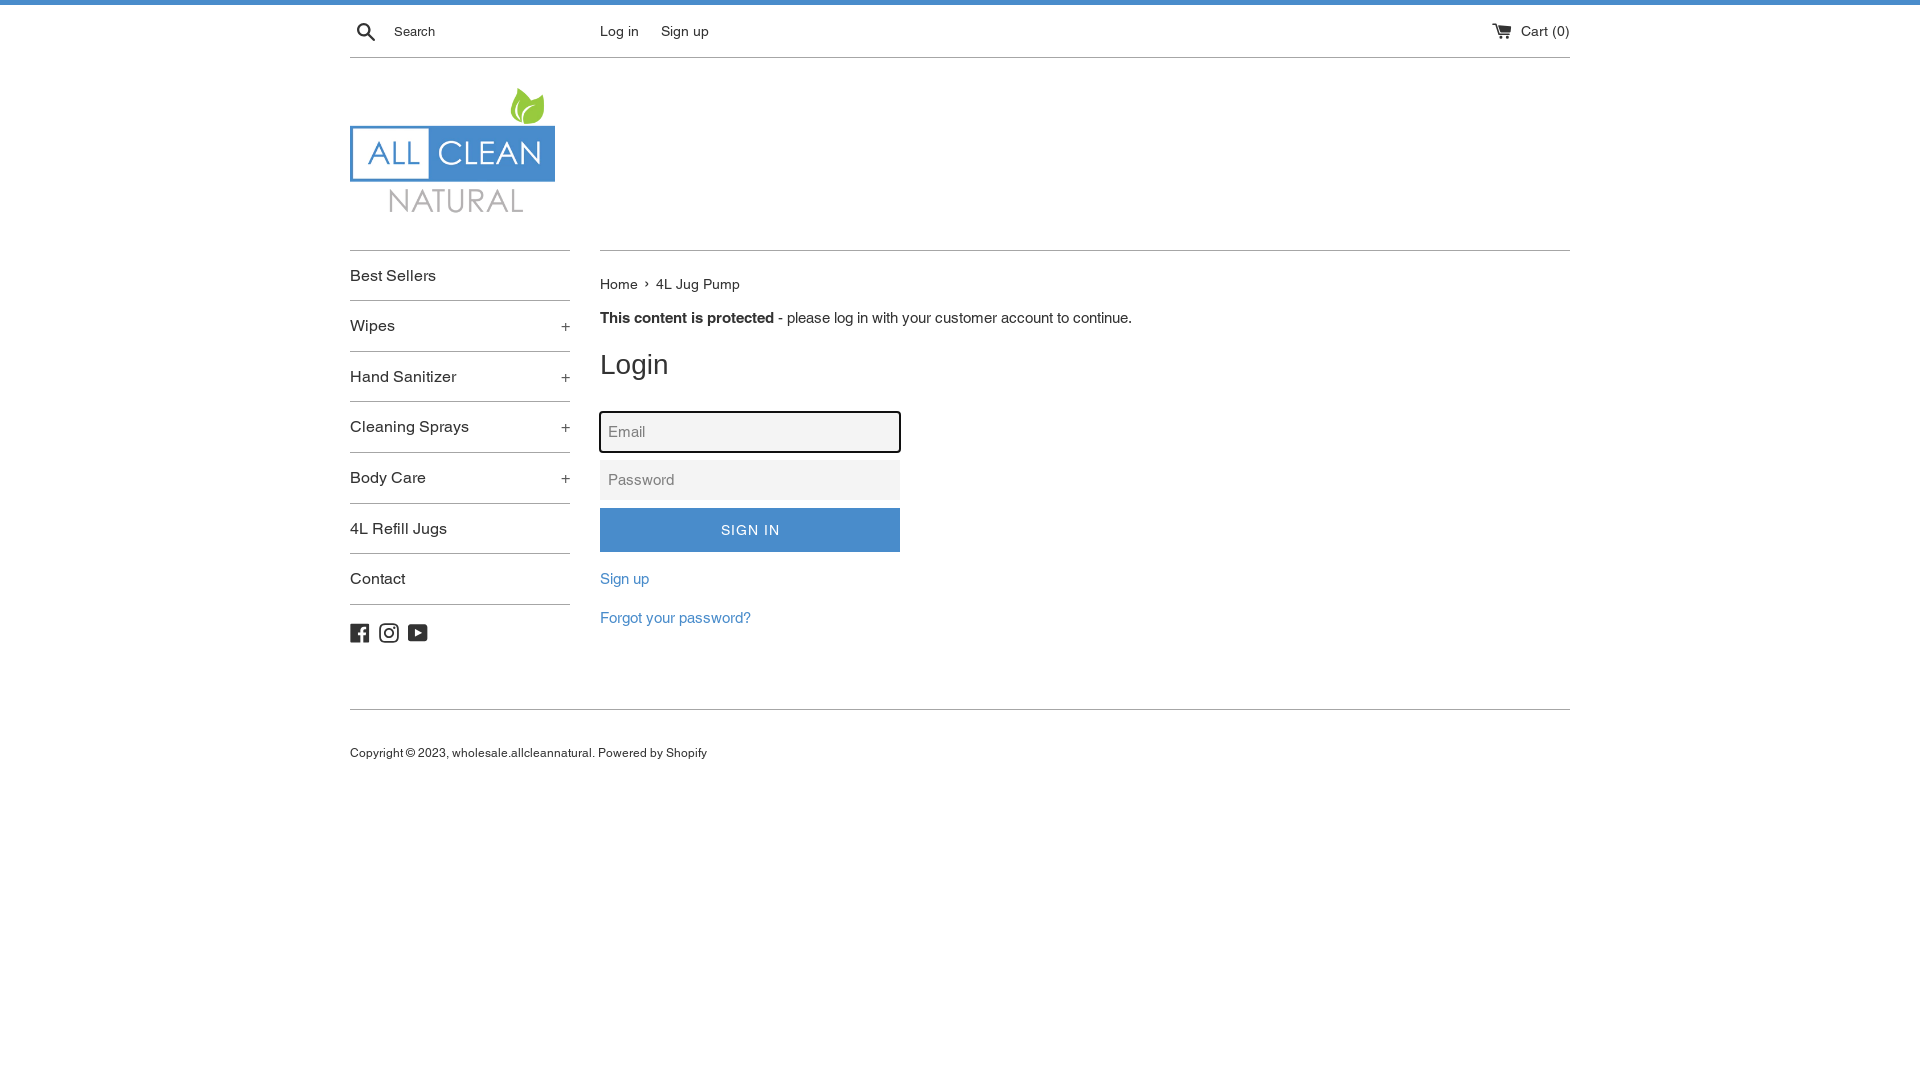 Image resolution: width=1920 pixels, height=1080 pixels. What do you see at coordinates (1531, 30) in the screenshot?
I see `Cart (0)` at bounding box center [1531, 30].